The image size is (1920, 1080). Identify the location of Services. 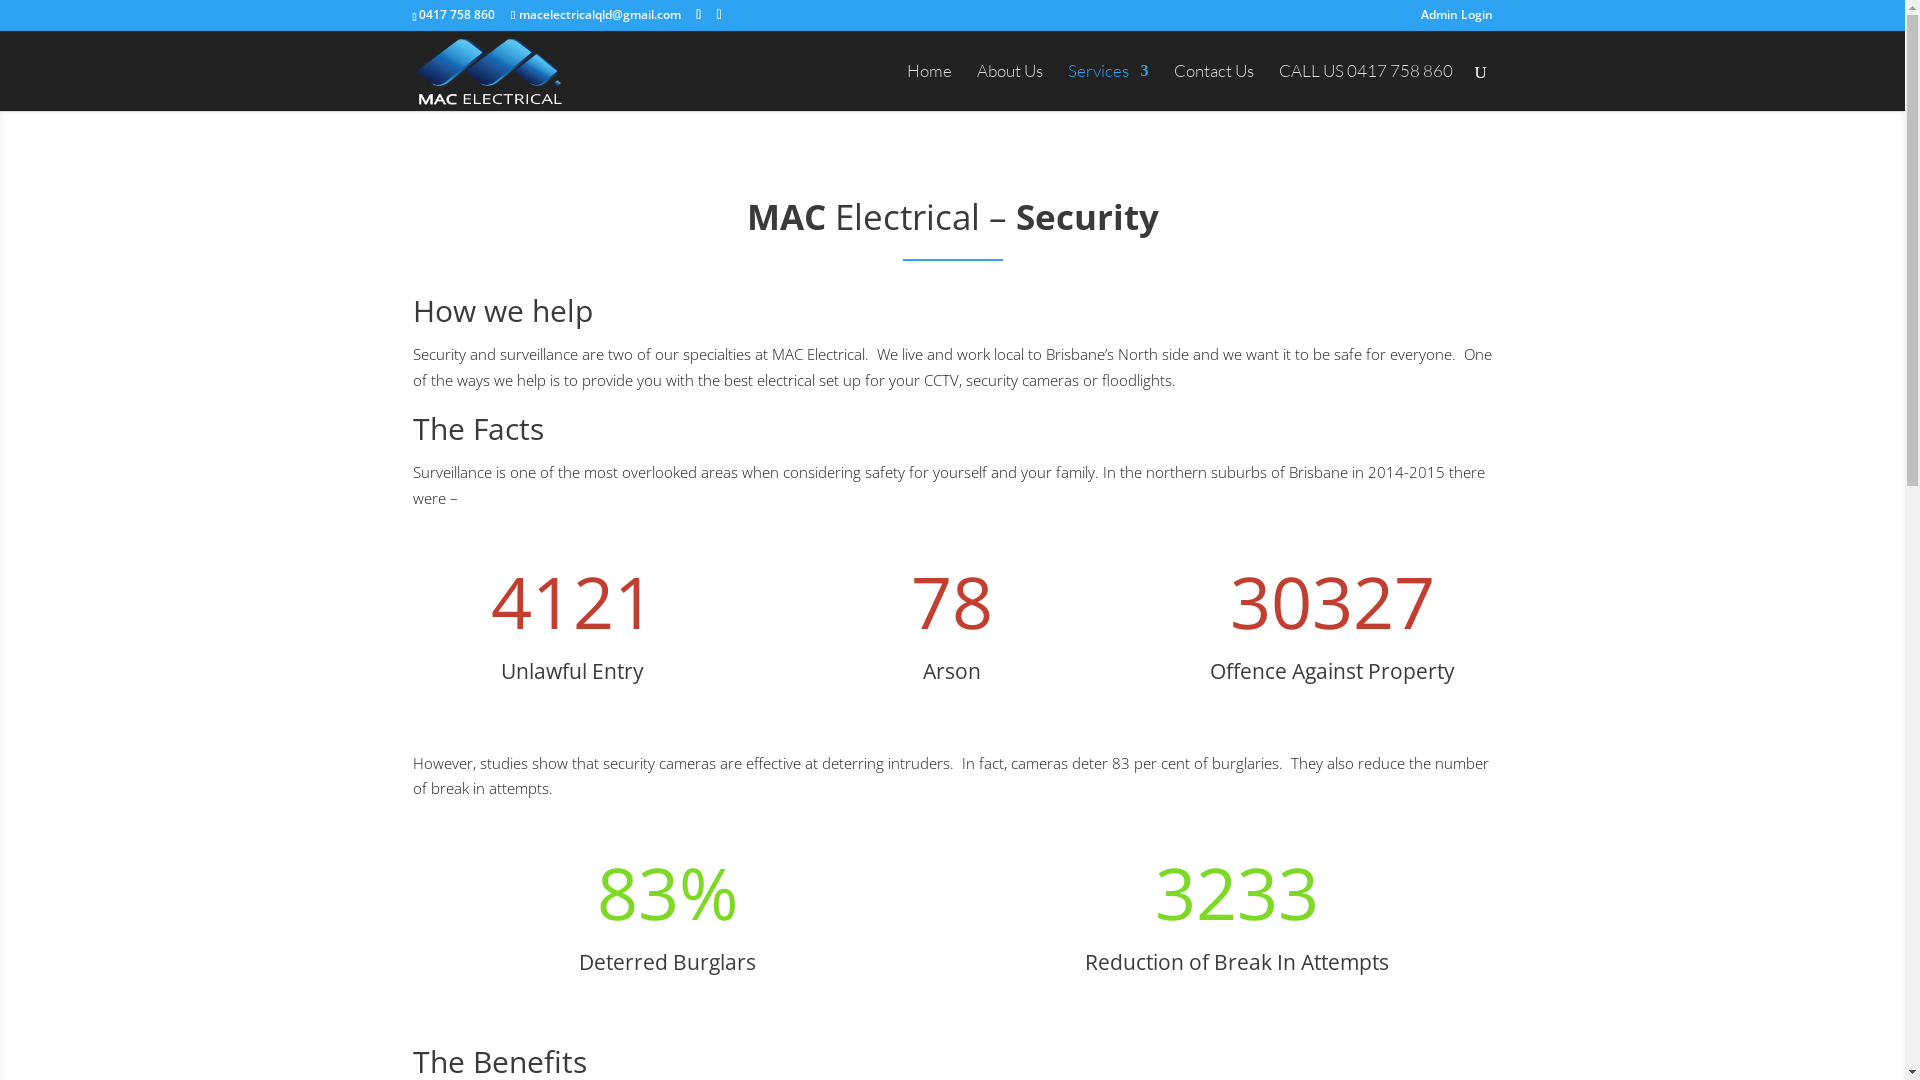
(1108, 88).